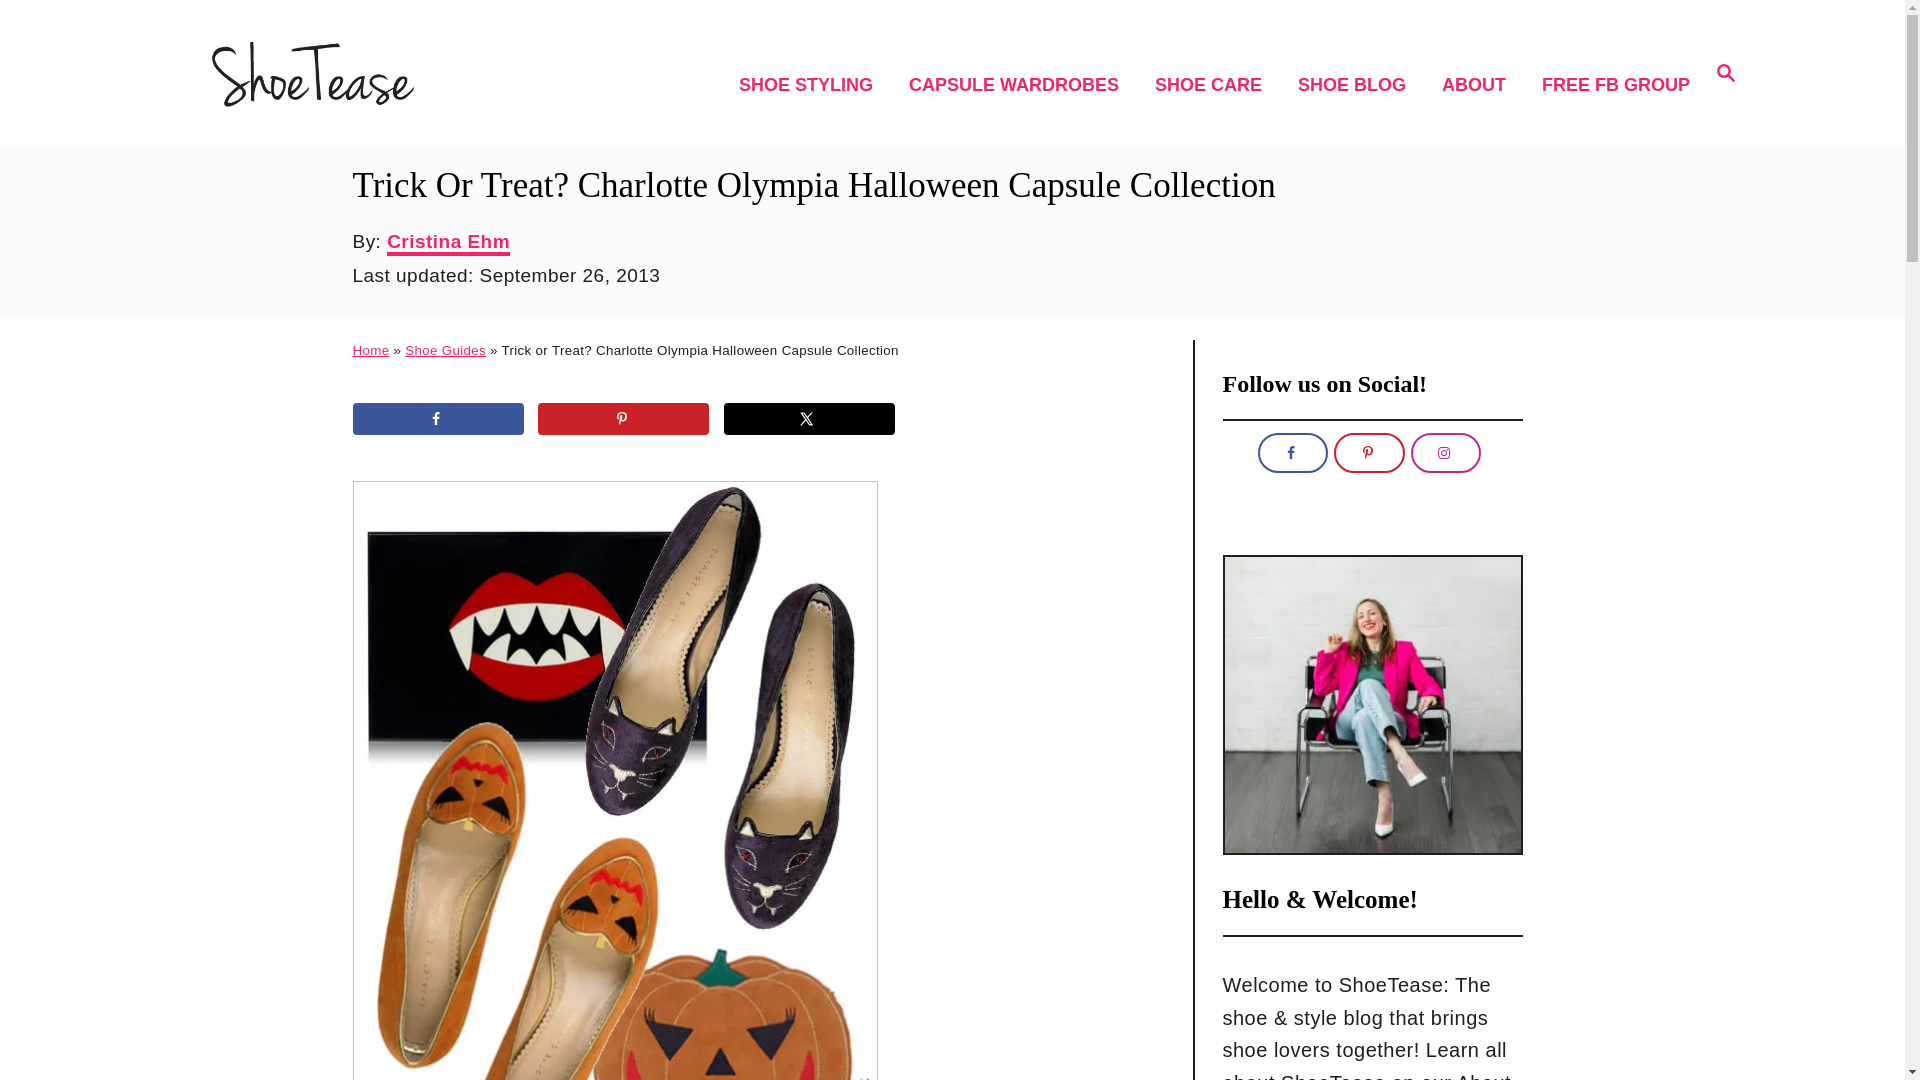  Describe the element at coordinates (812, 86) in the screenshot. I see `Share on X` at that location.